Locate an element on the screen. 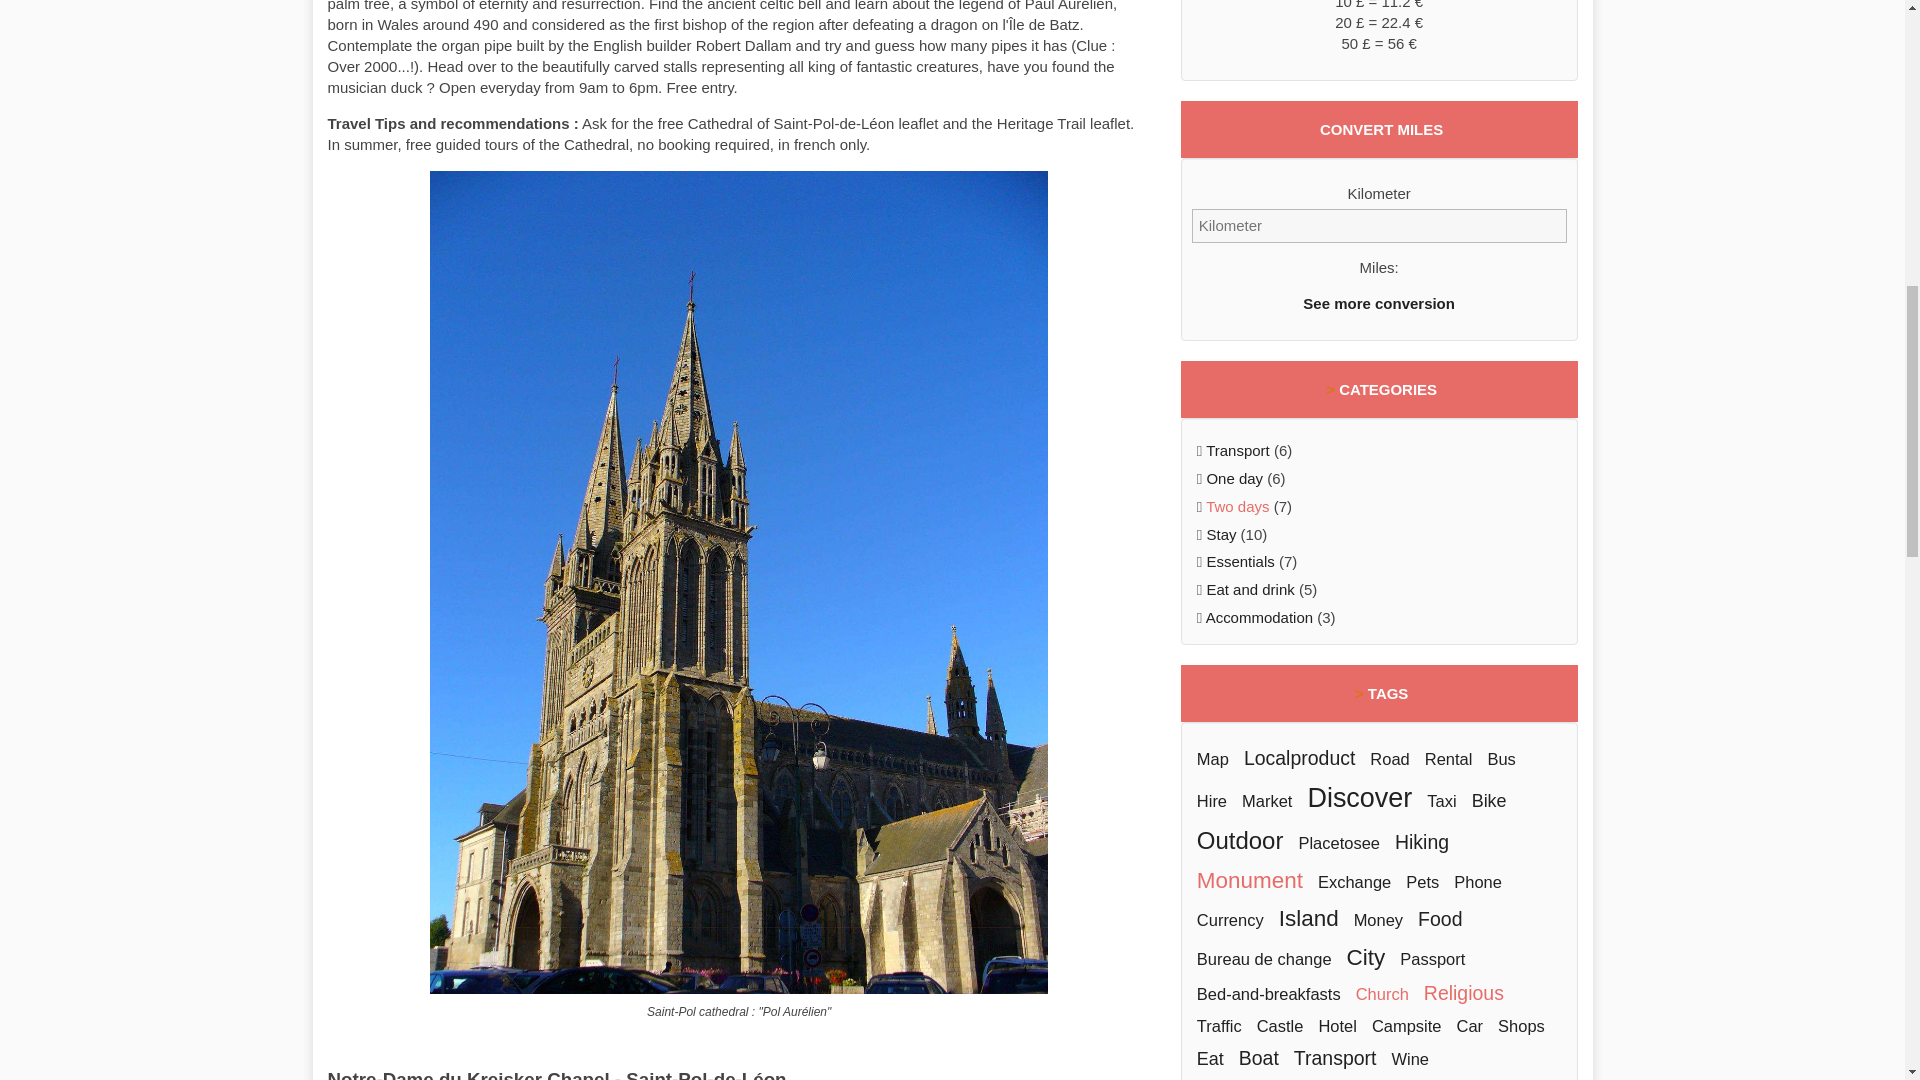 This screenshot has height=1080, width=1920. Stay is located at coordinates (1220, 534).